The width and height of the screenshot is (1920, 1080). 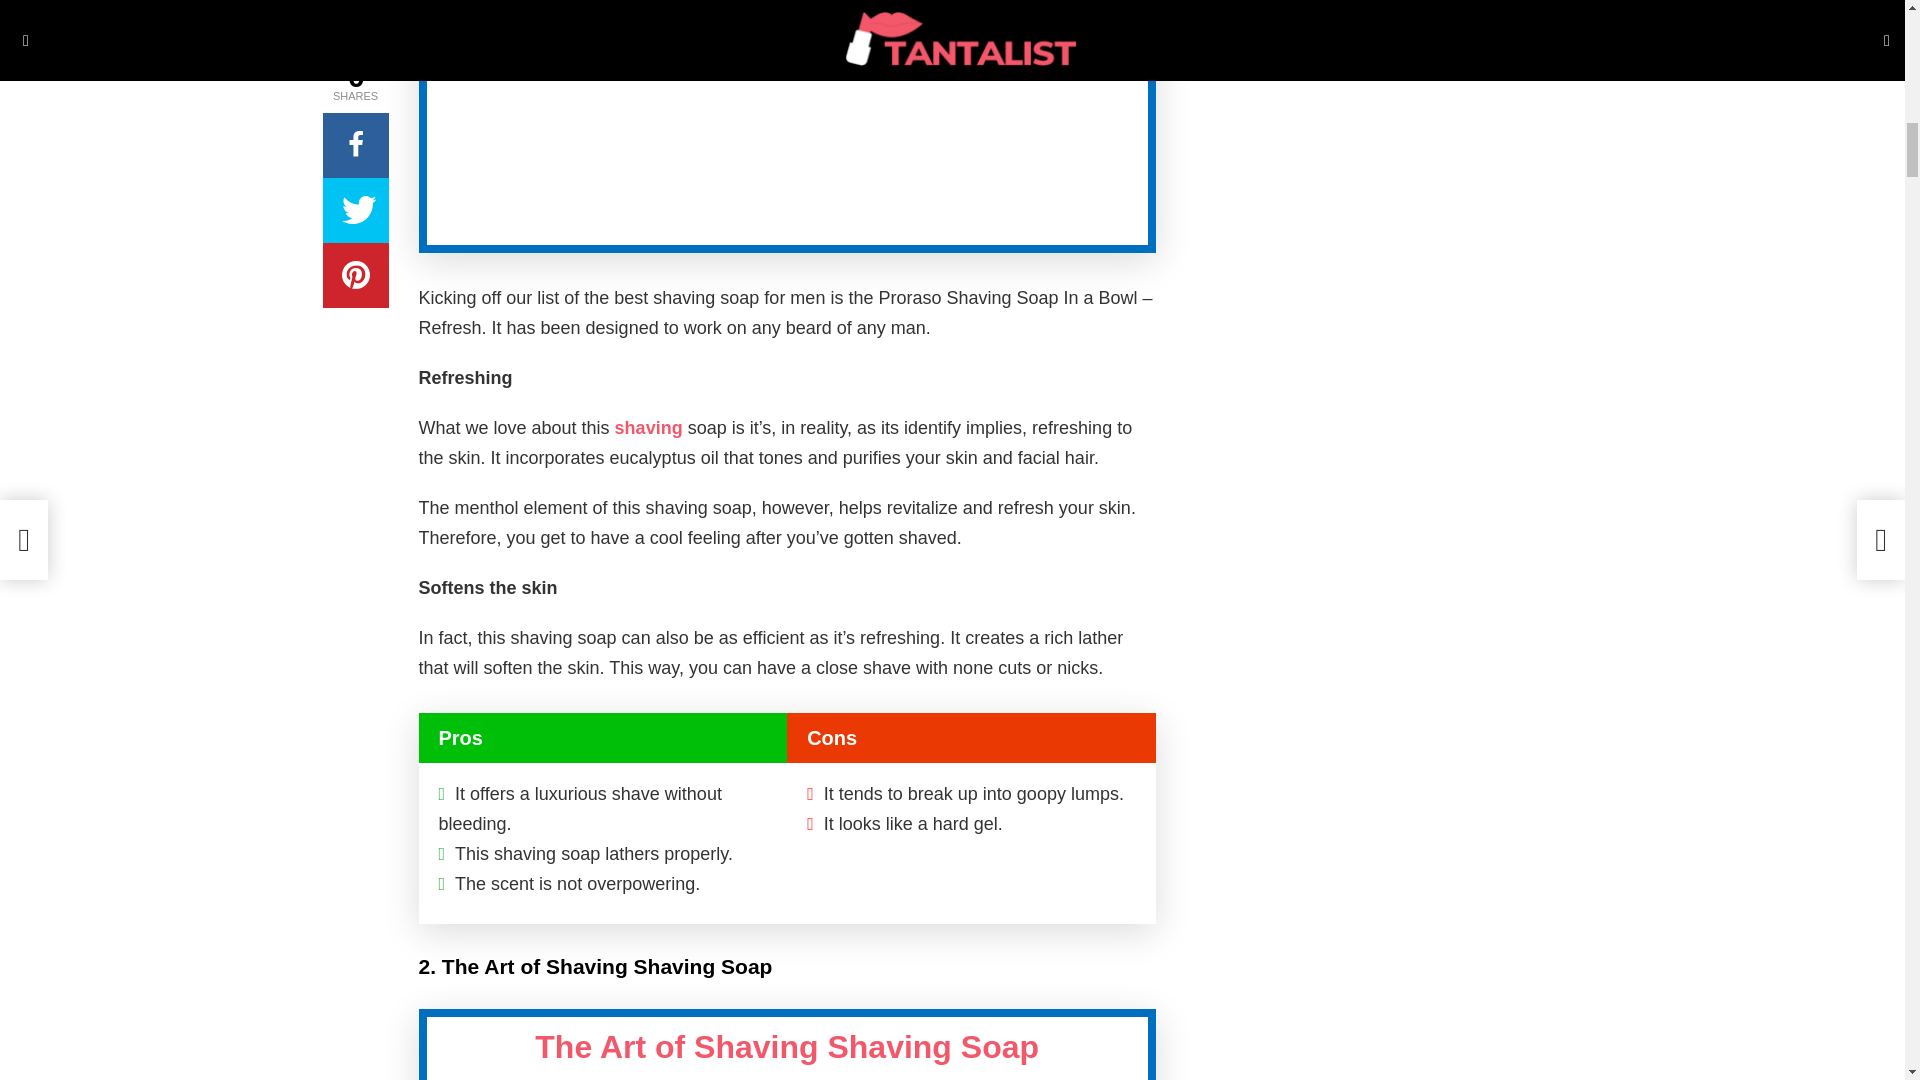 I want to click on shaving, so click(x=646, y=428).